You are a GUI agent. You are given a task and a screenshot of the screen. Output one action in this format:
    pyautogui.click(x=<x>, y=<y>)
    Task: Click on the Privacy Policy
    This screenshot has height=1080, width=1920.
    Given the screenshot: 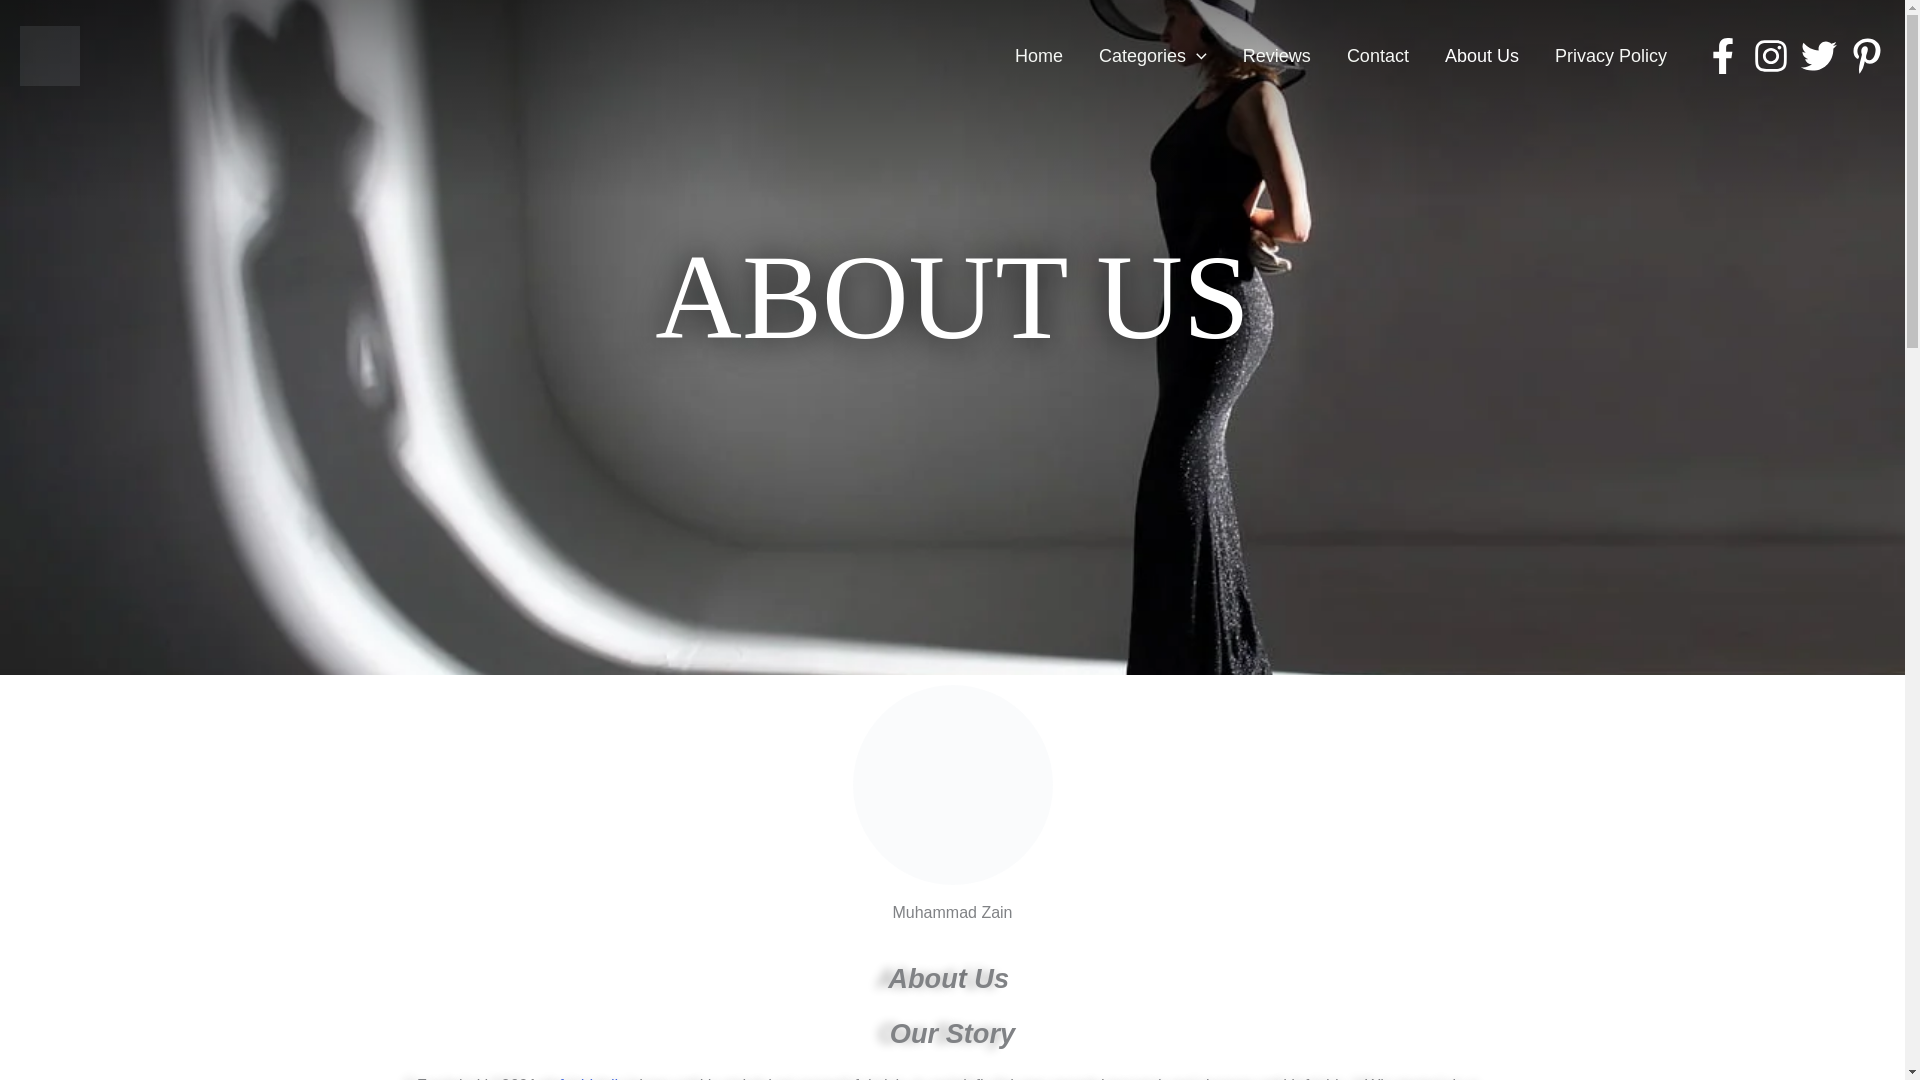 What is the action you would take?
    pyautogui.click(x=1611, y=55)
    